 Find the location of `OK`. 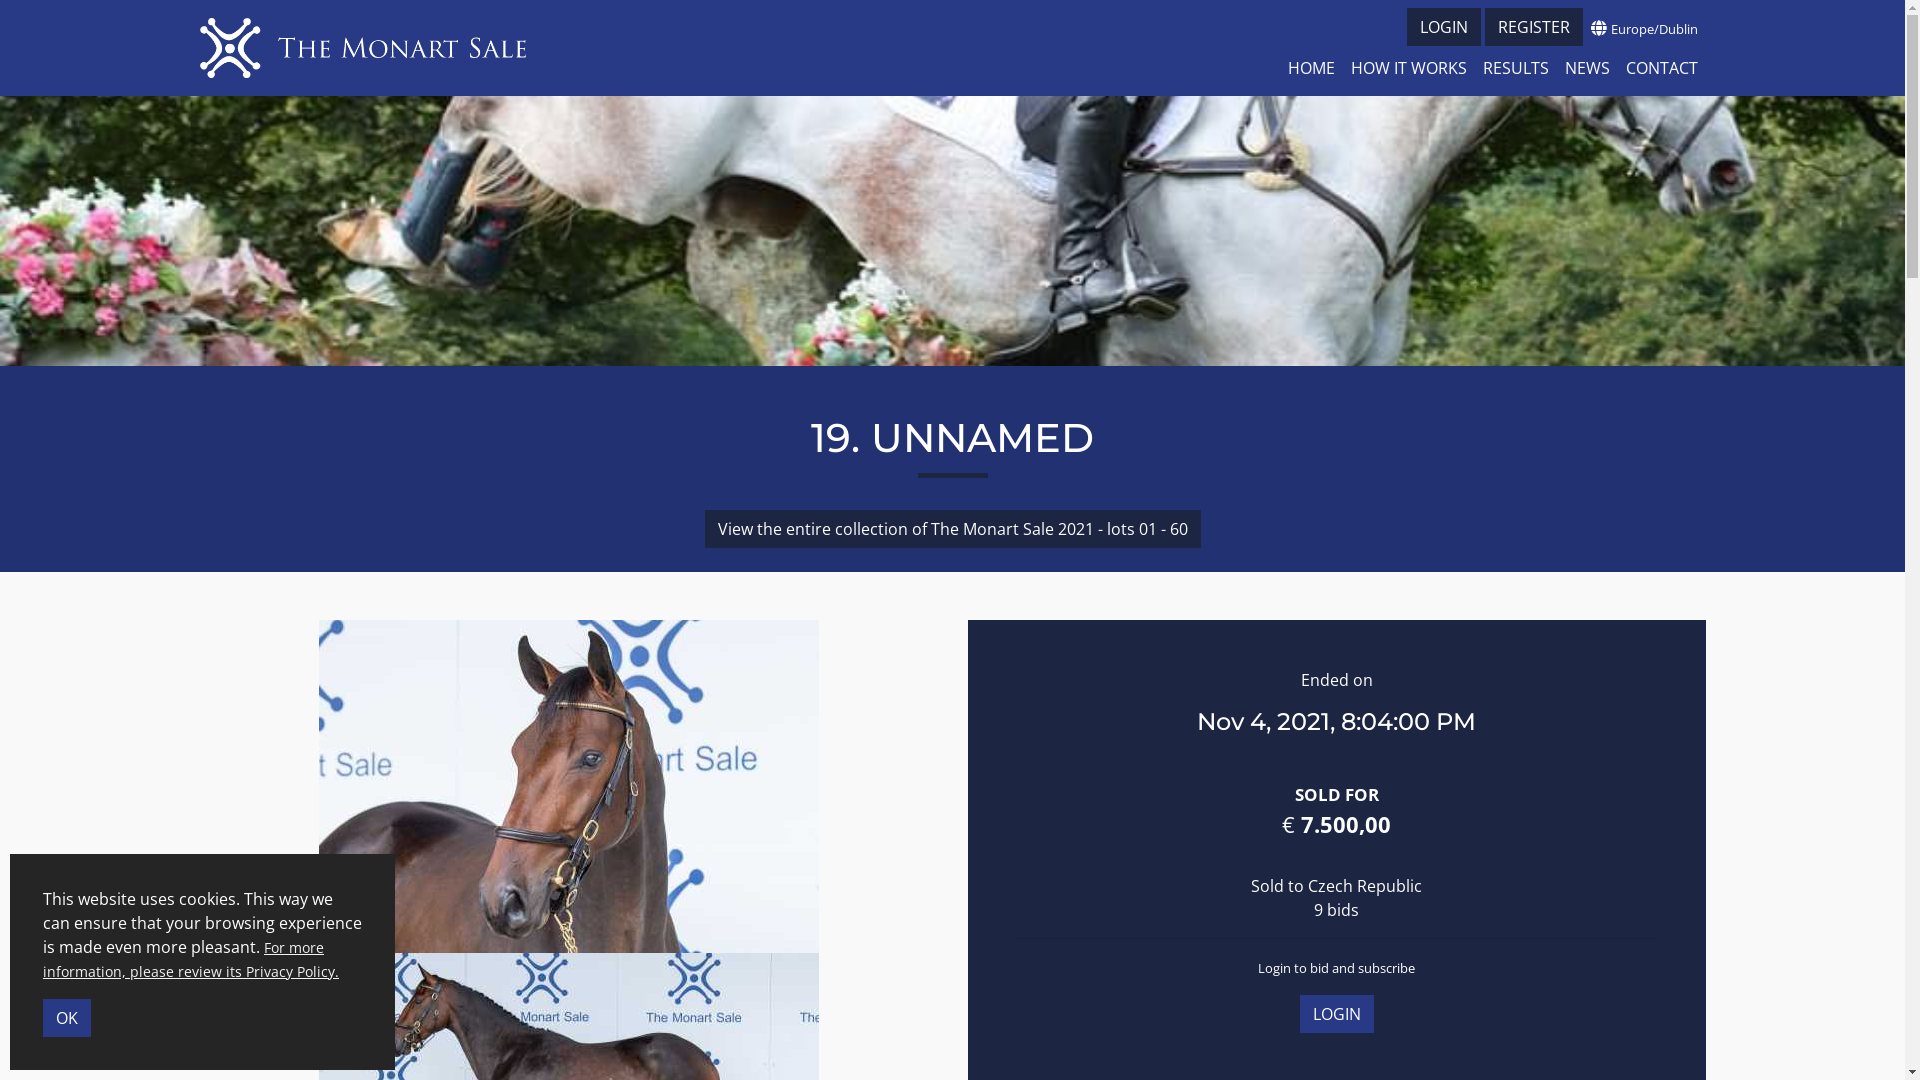

OK is located at coordinates (67, 1018).